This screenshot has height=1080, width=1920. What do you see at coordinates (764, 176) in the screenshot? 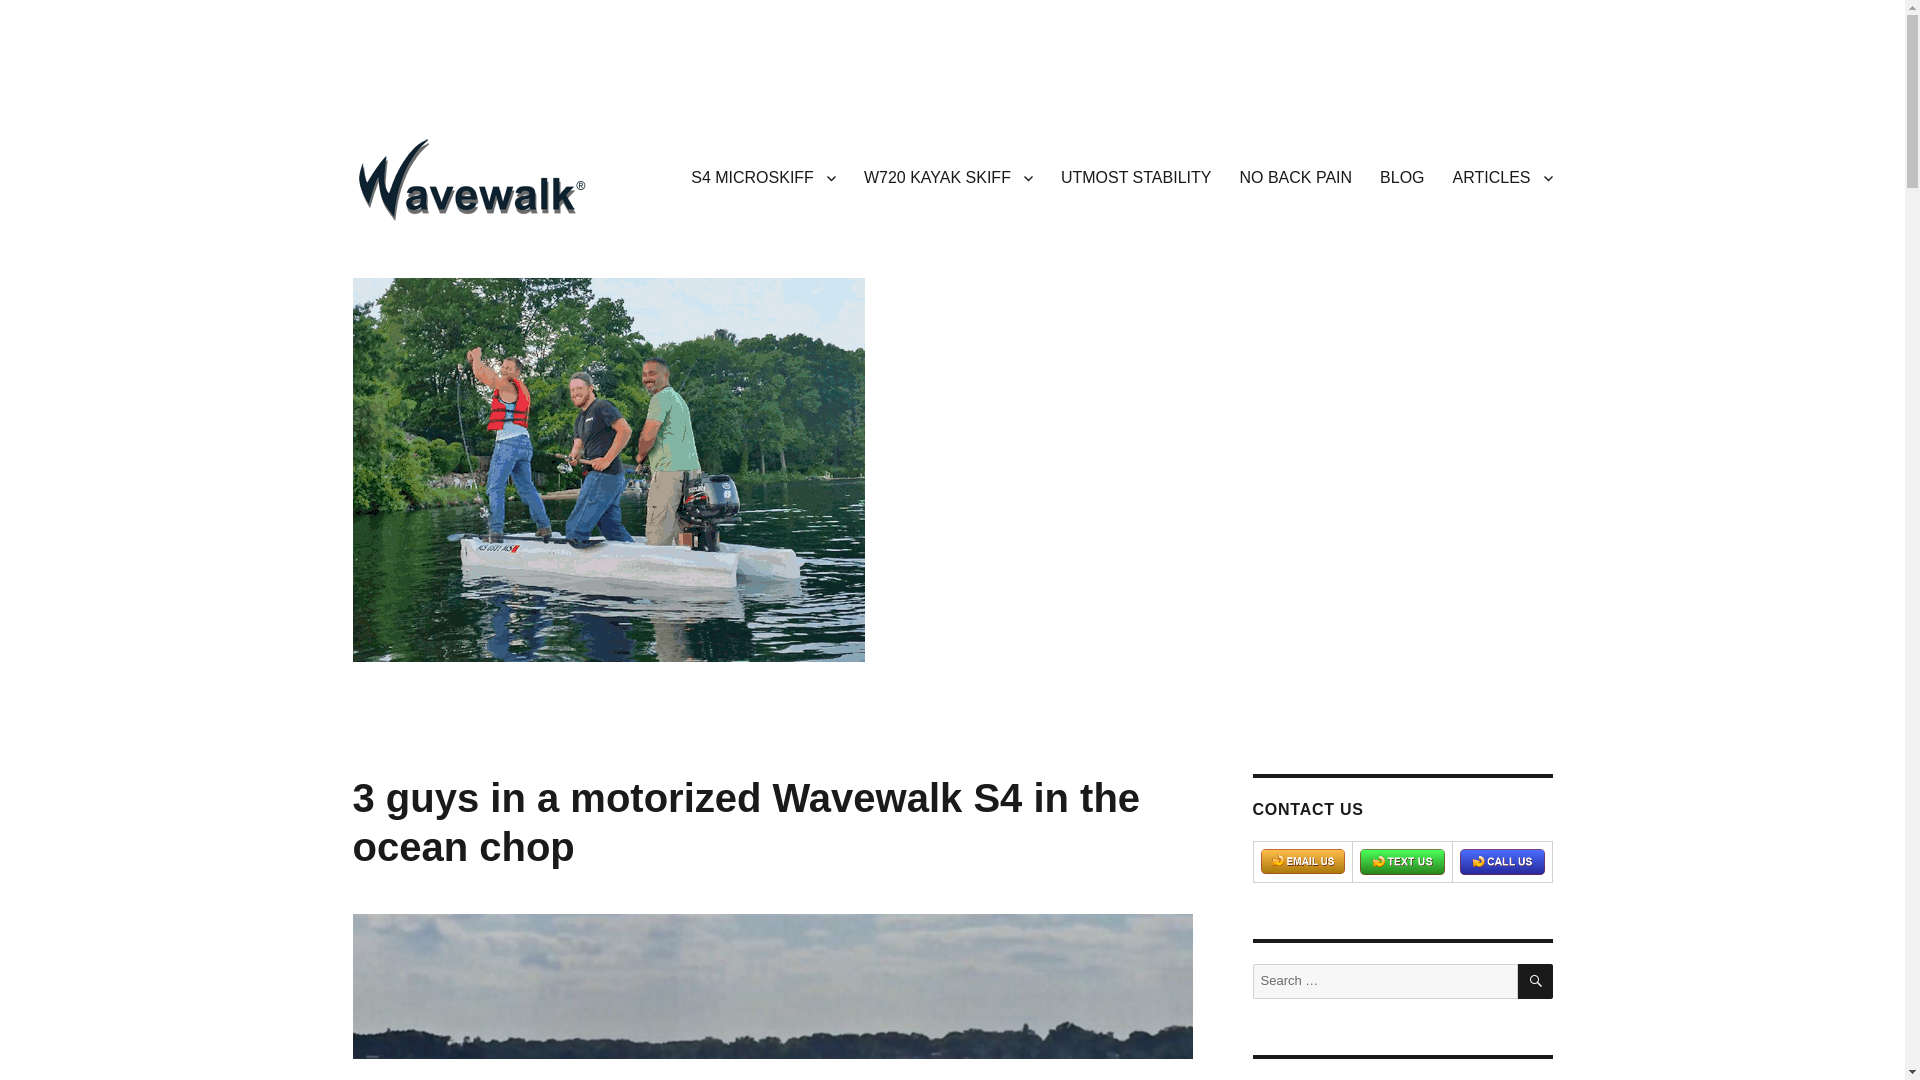
I see `S4 MICROSKIFF` at bounding box center [764, 176].